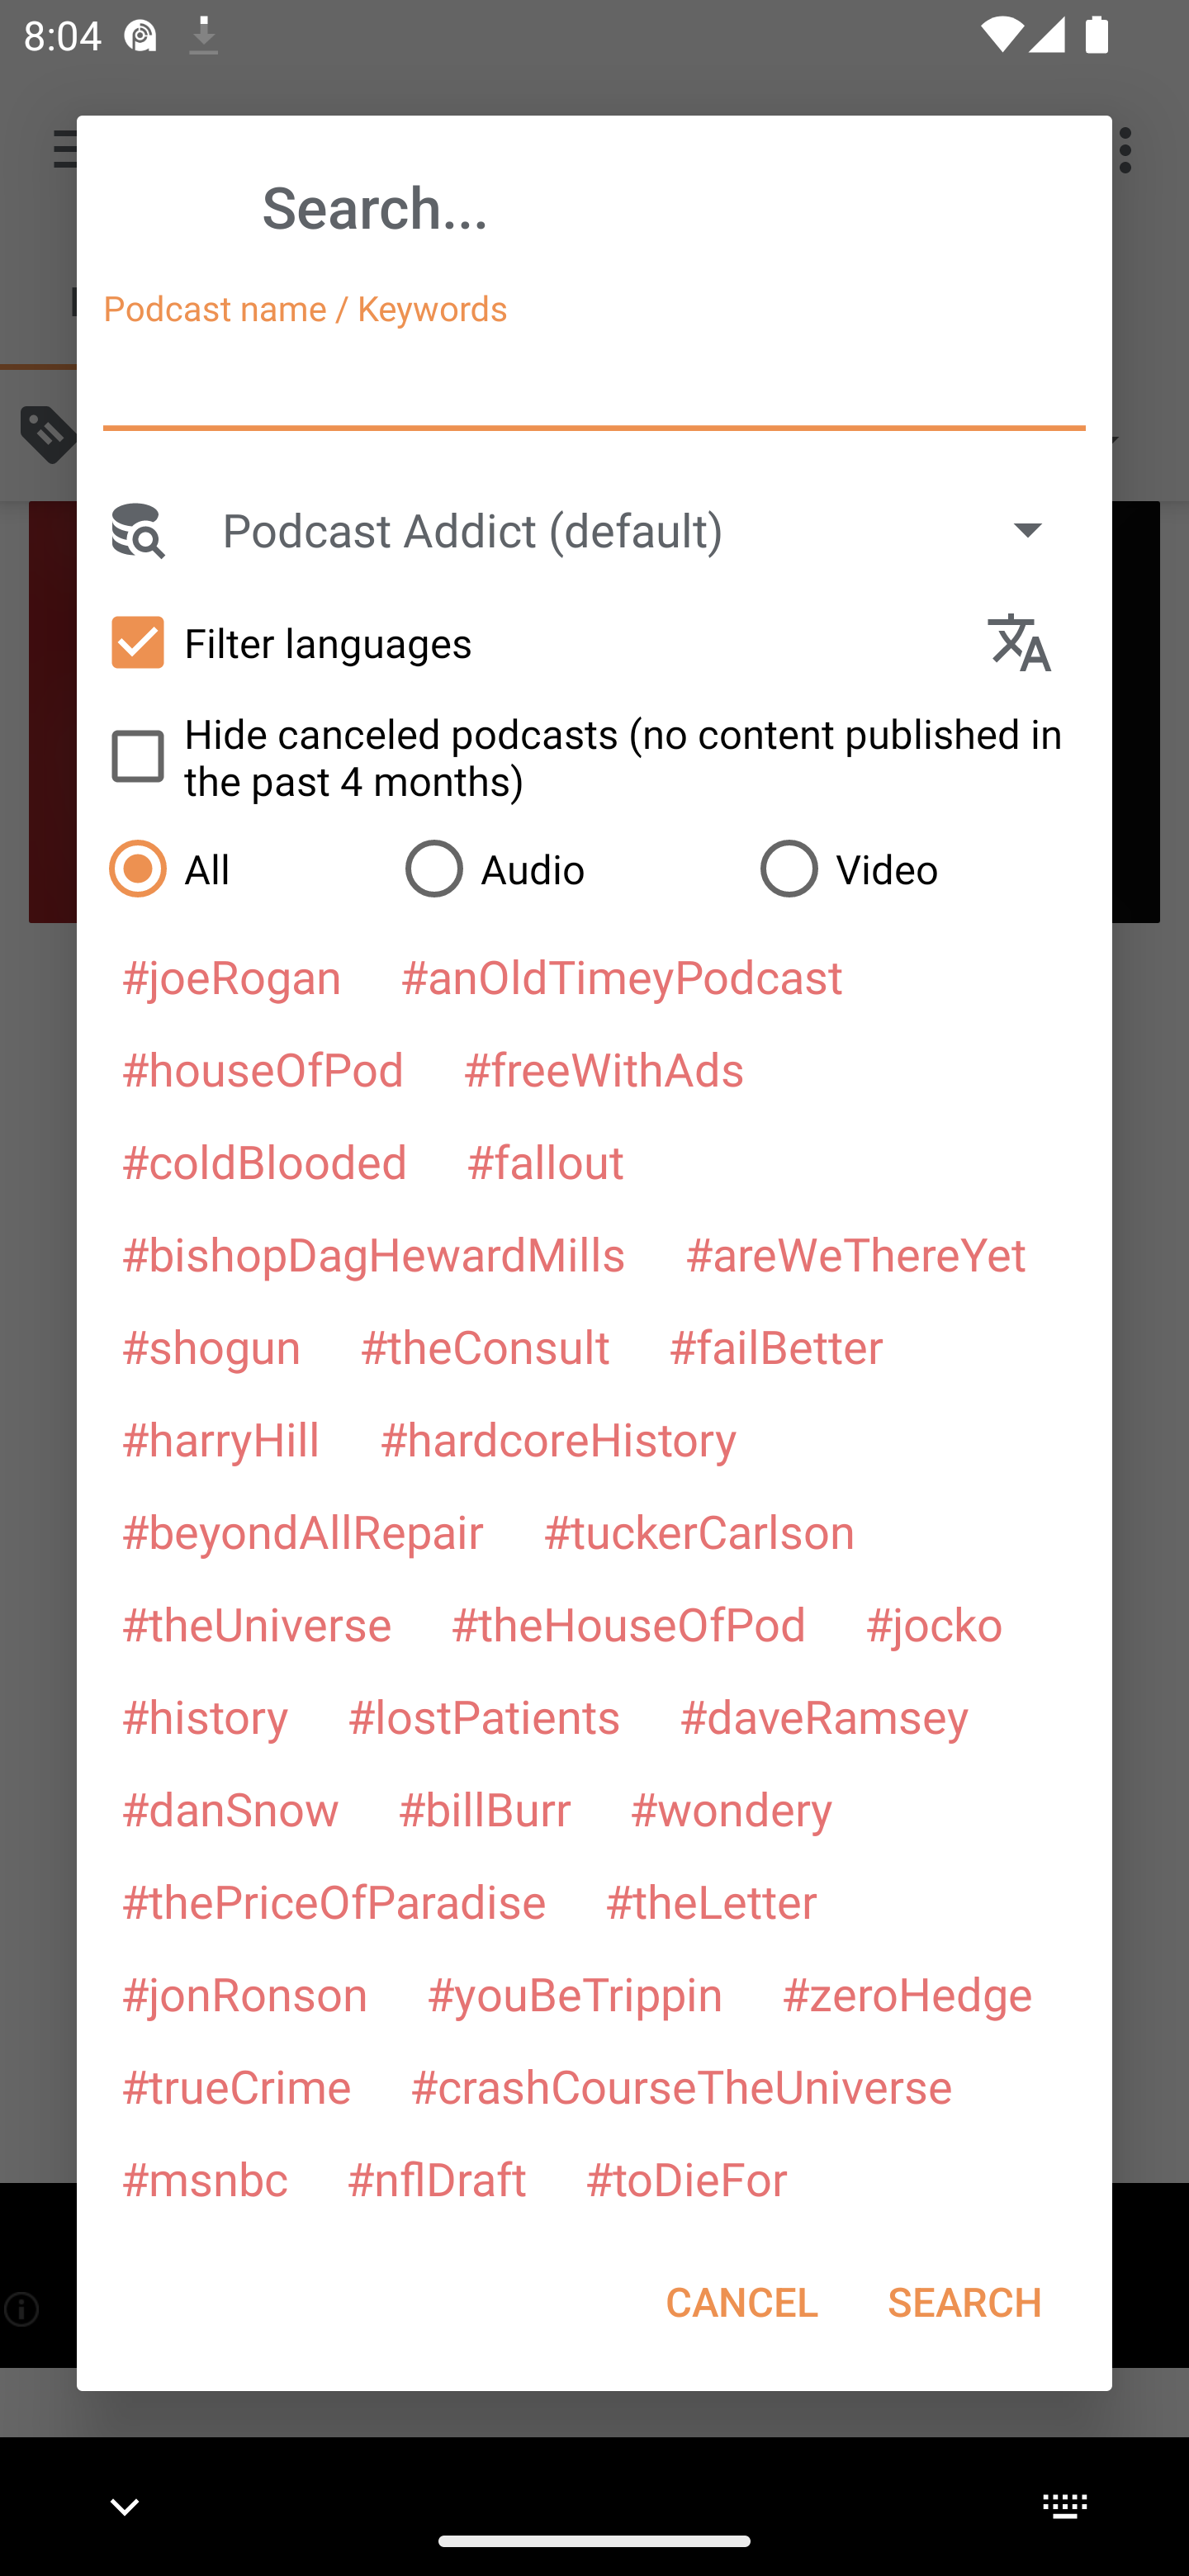  Describe the element at coordinates (244, 1993) in the screenshot. I see `#jonRonson` at that location.